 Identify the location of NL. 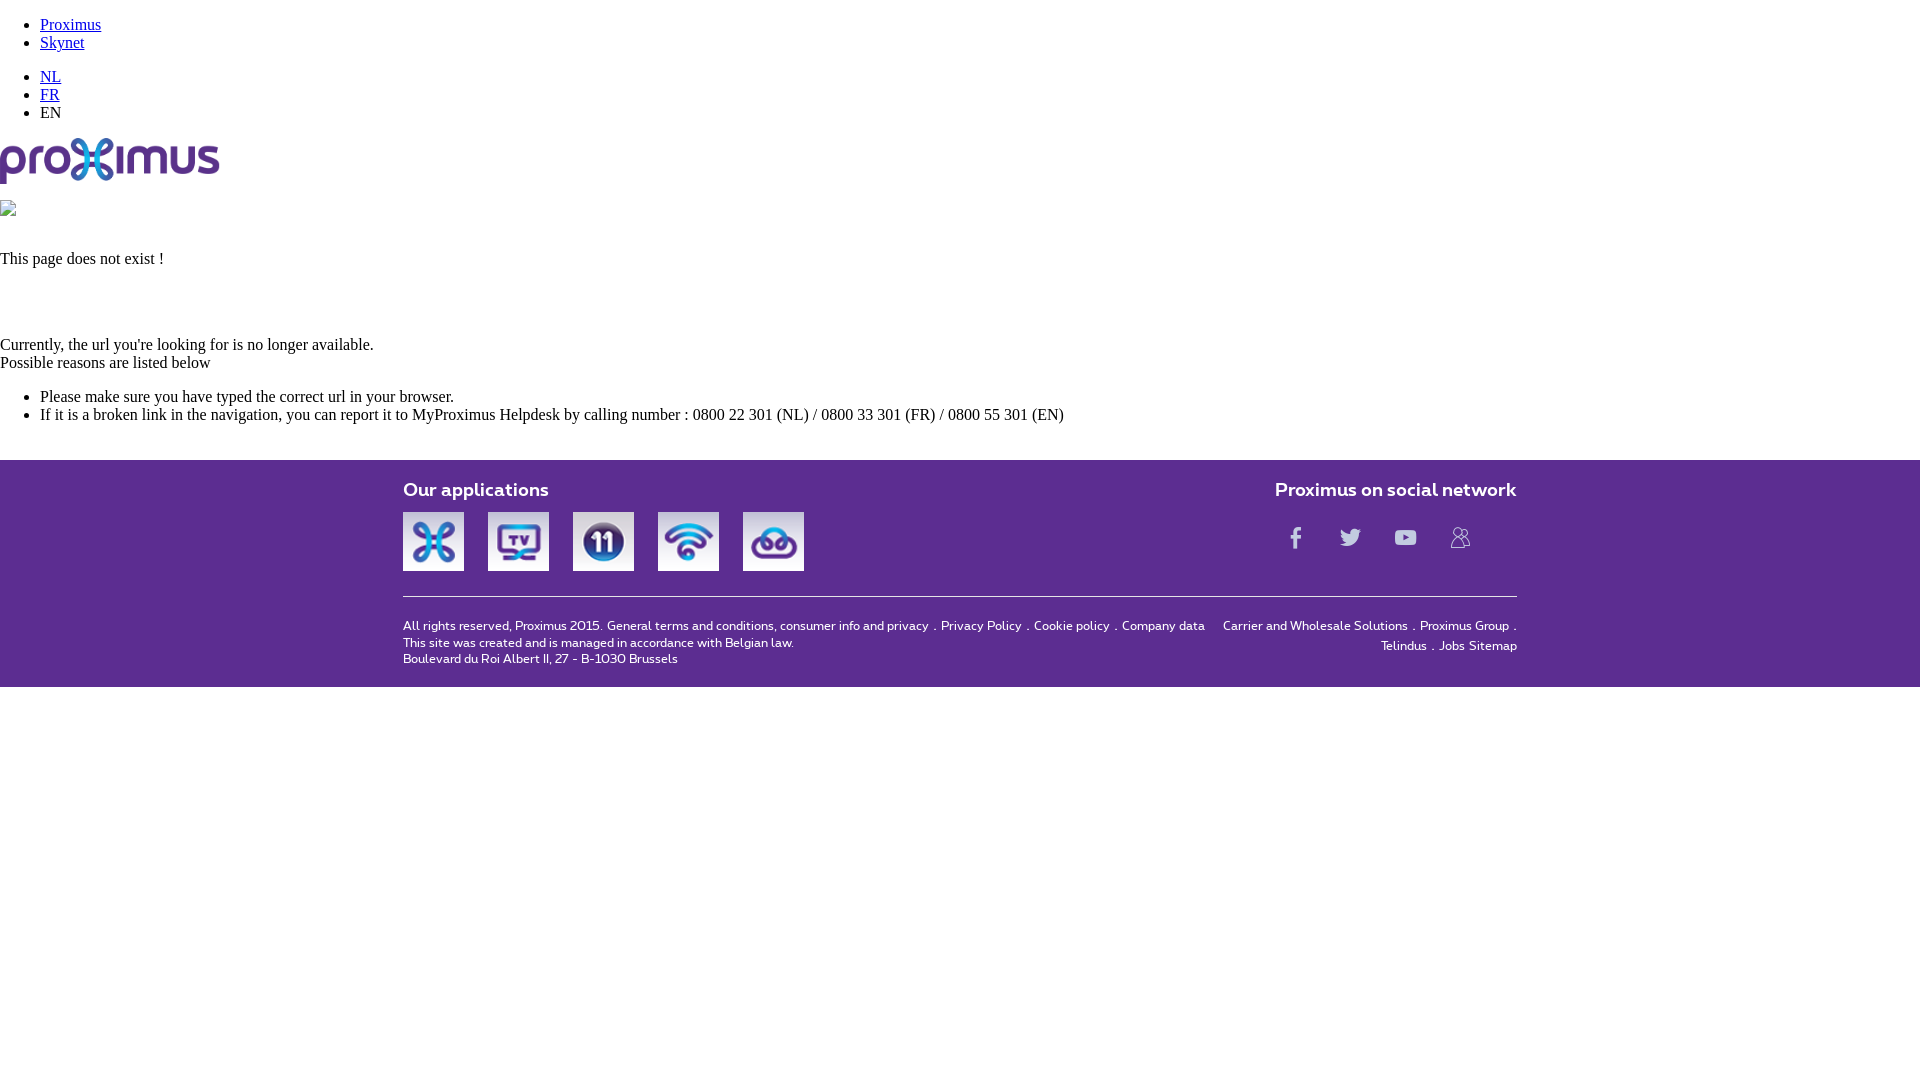
(50, 76).